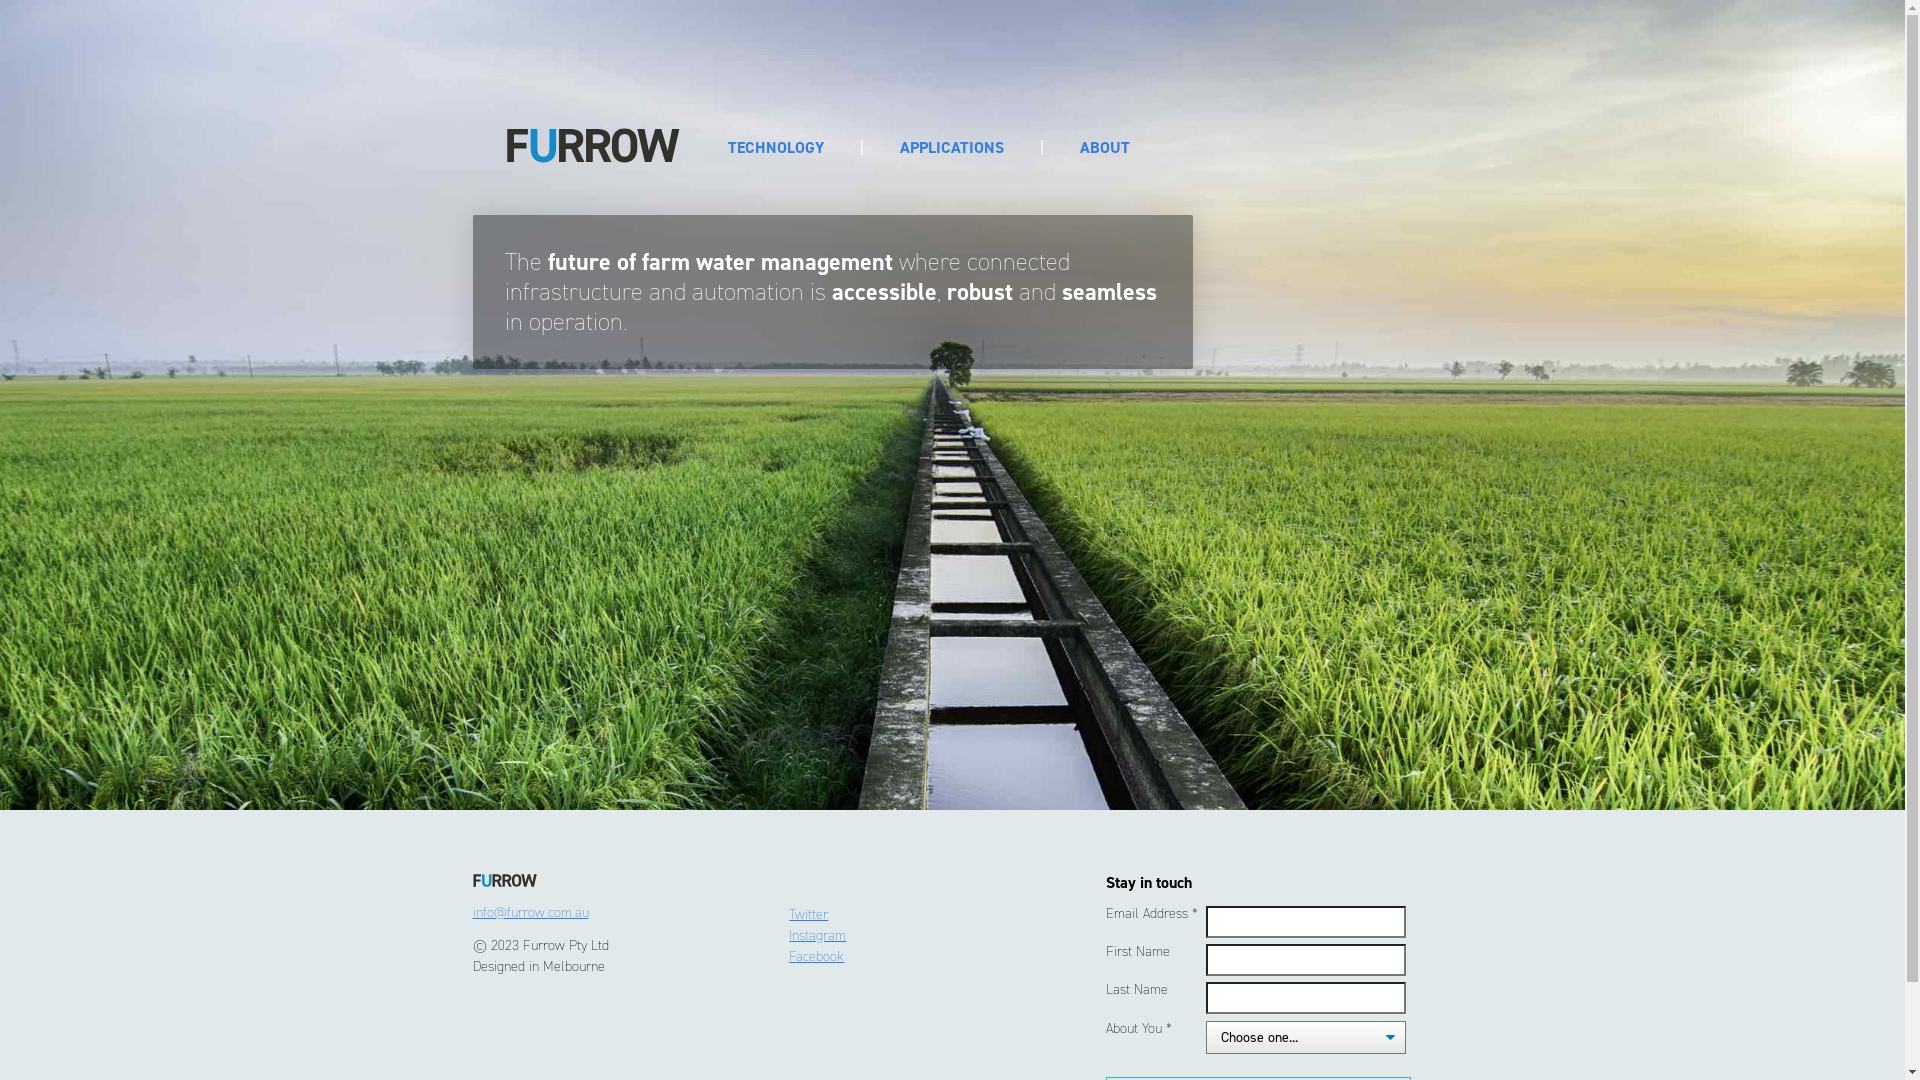 The image size is (1920, 1080). What do you see at coordinates (1105, 148) in the screenshot?
I see `ABOUT` at bounding box center [1105, 148].